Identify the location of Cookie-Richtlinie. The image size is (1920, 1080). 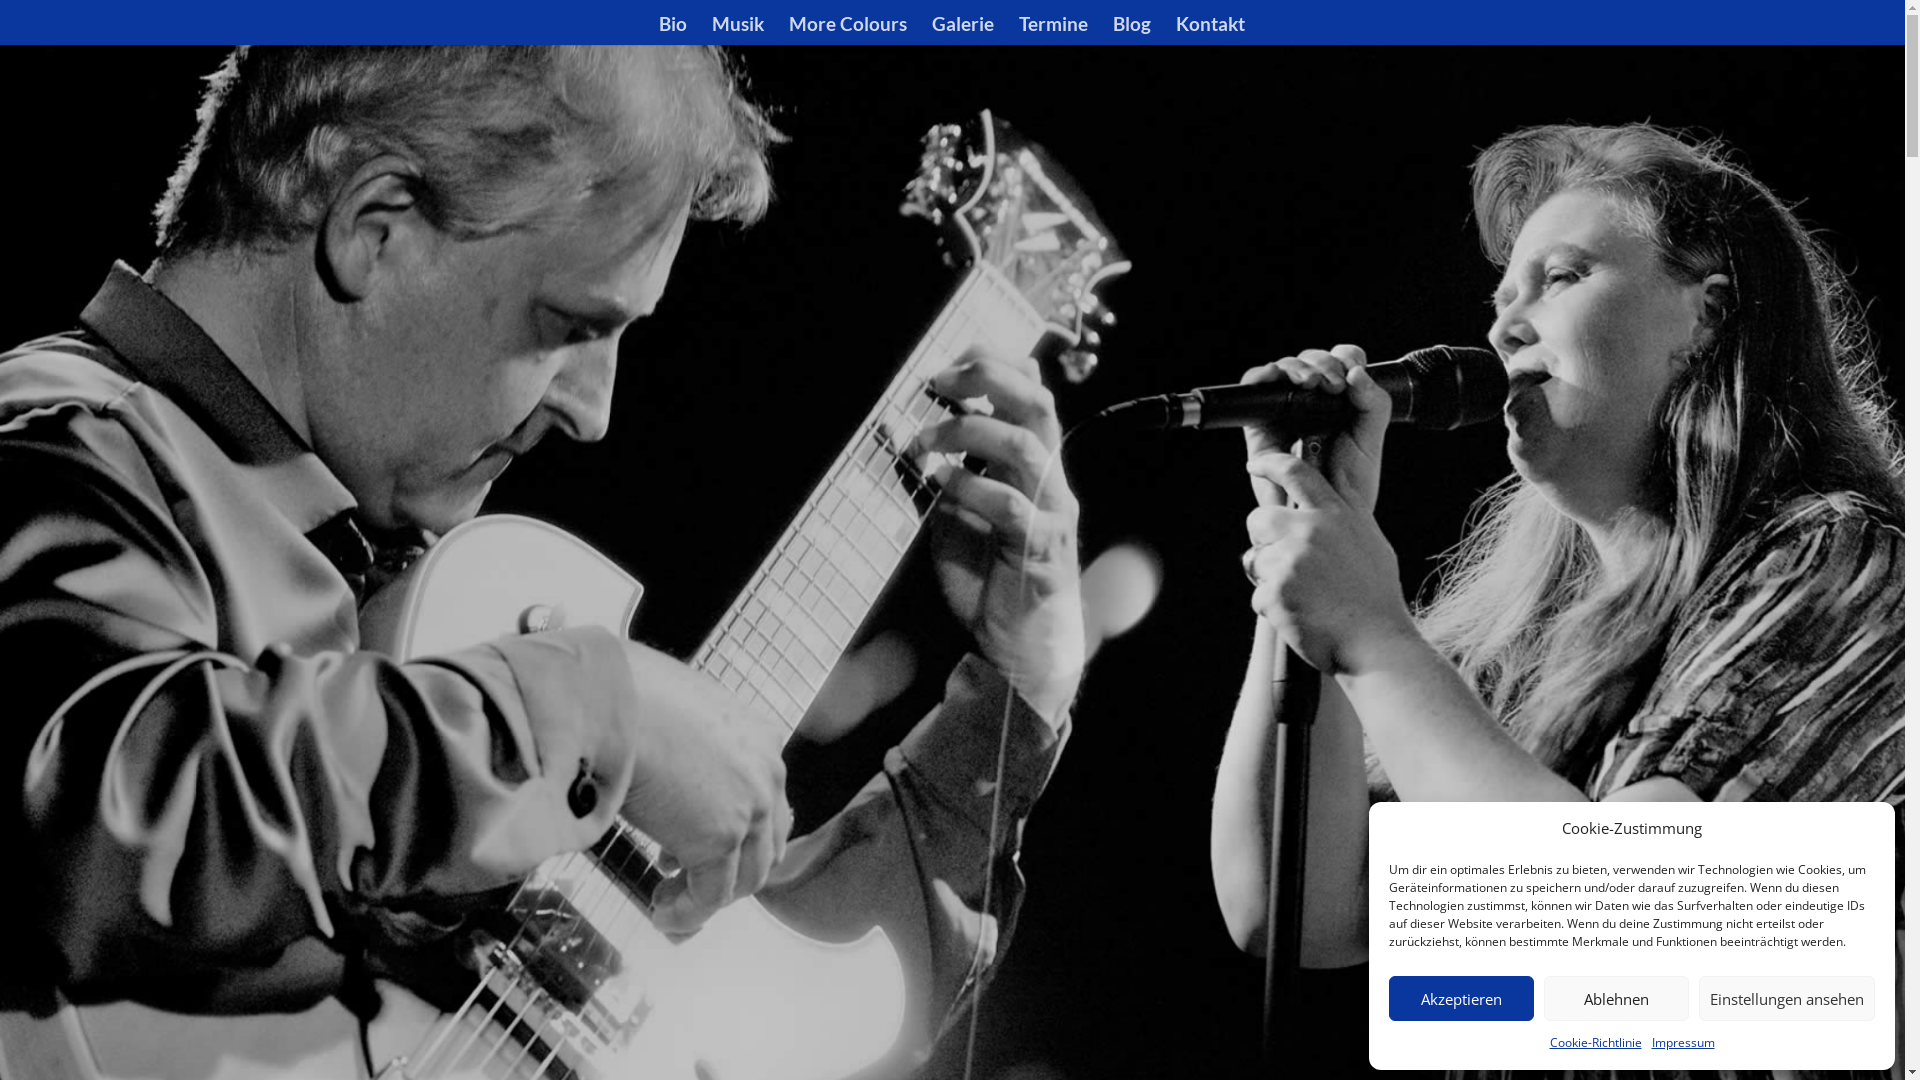
(1596, 1043).